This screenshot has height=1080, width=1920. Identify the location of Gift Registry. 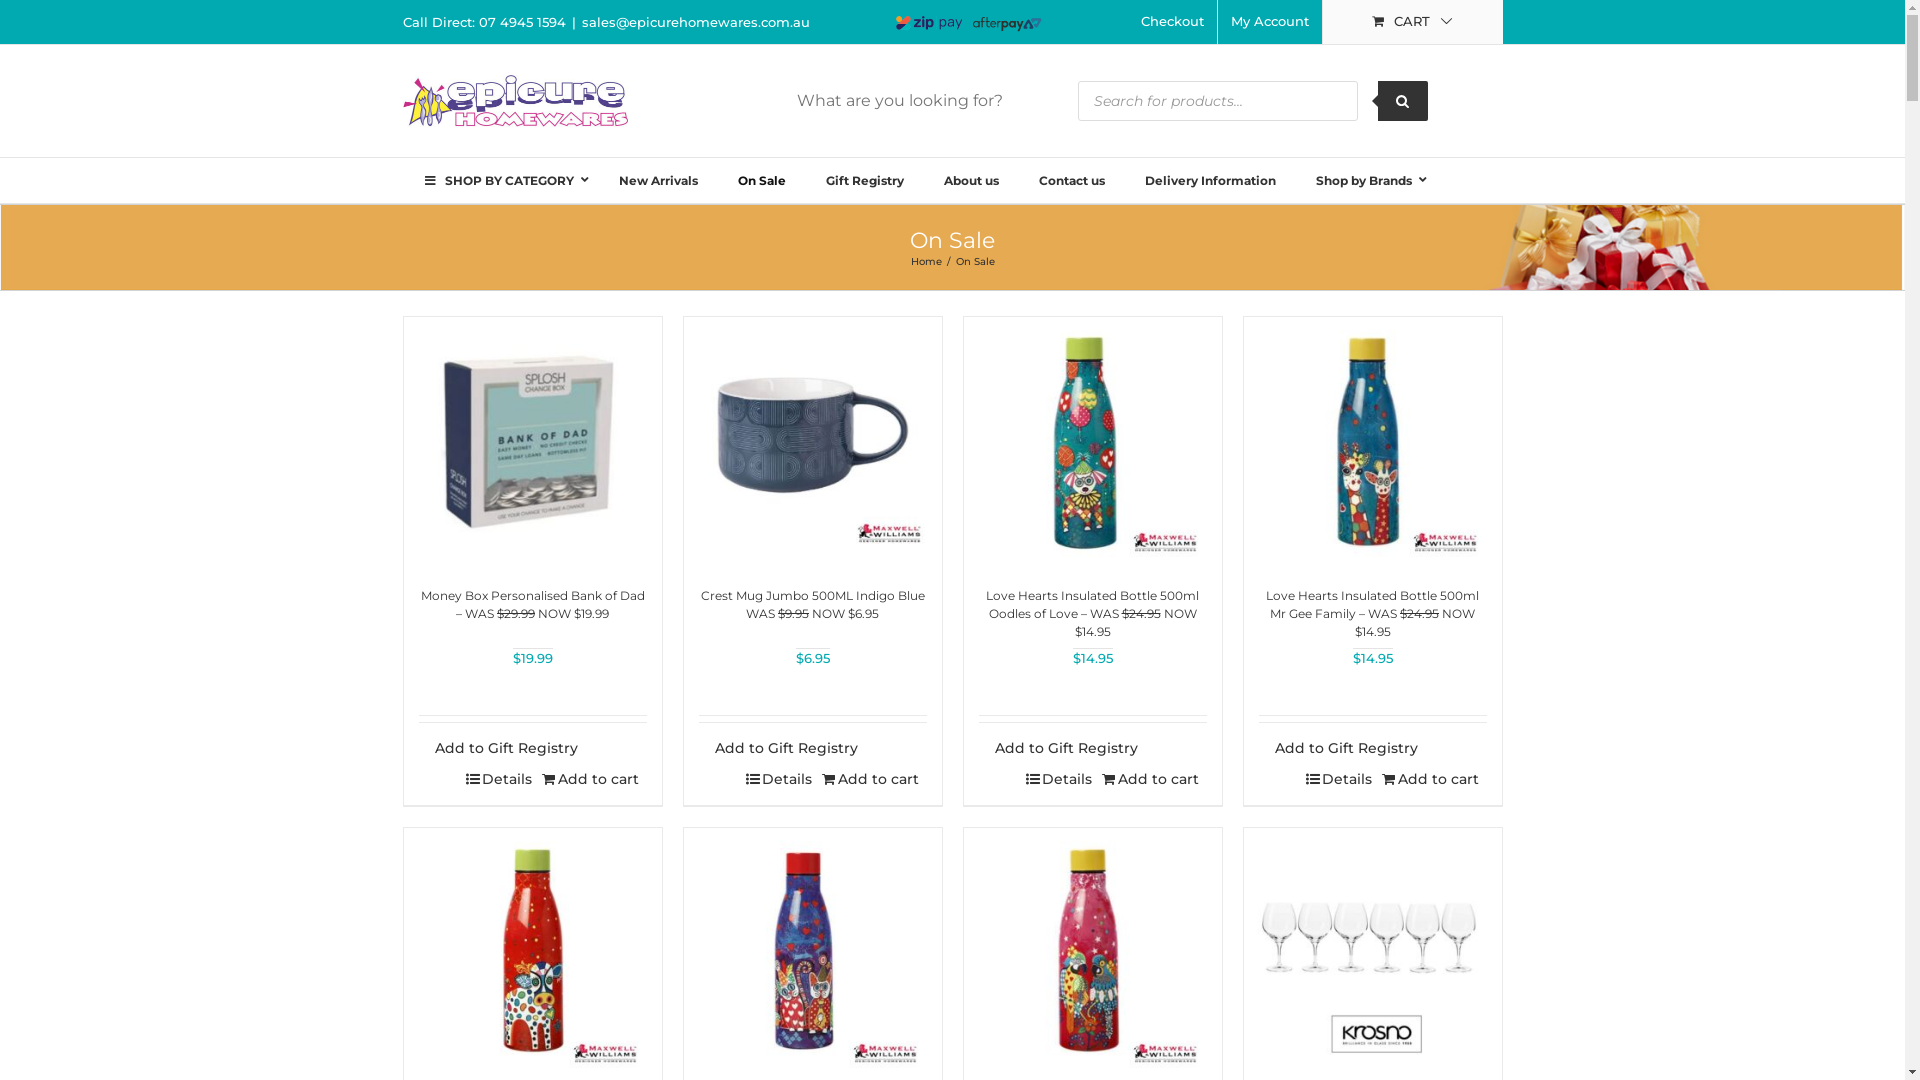
(865, 181).